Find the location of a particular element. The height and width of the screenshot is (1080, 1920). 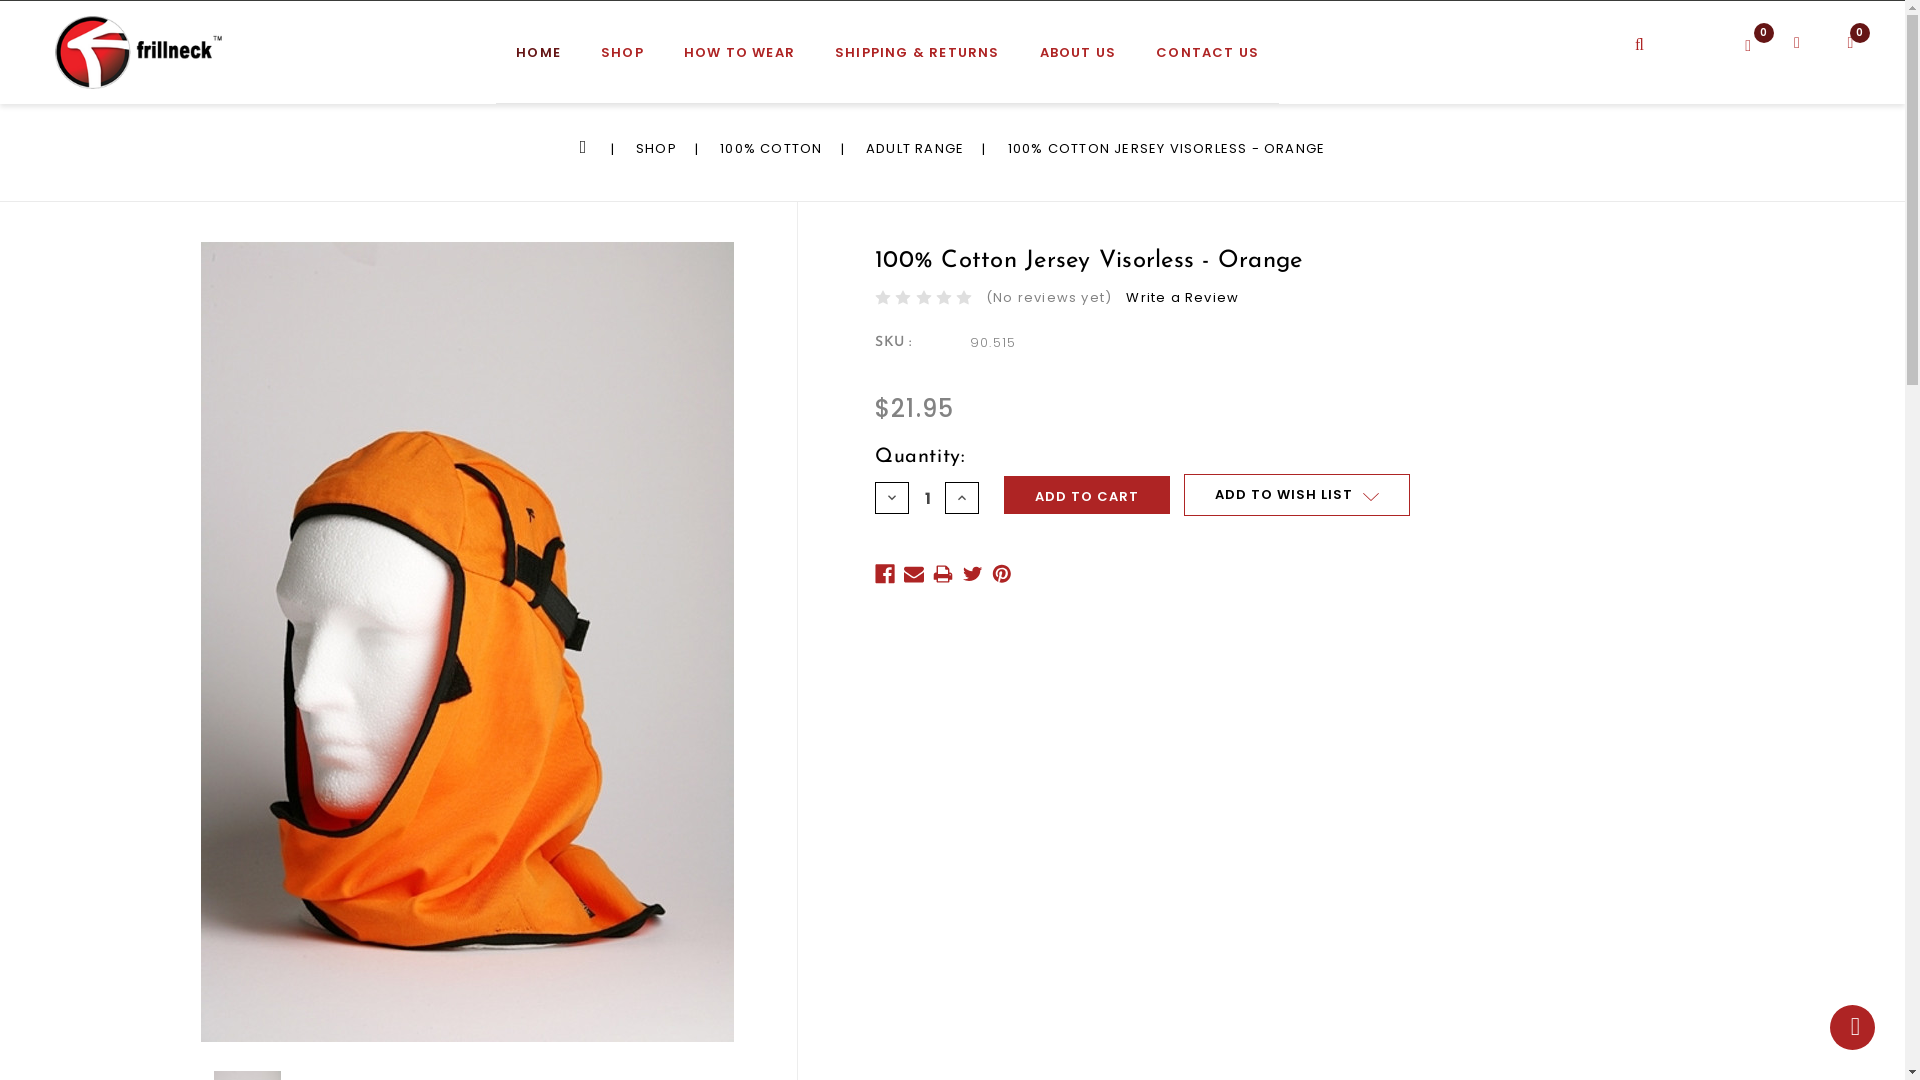

Scroll is located at coordinates (1852, 1028).